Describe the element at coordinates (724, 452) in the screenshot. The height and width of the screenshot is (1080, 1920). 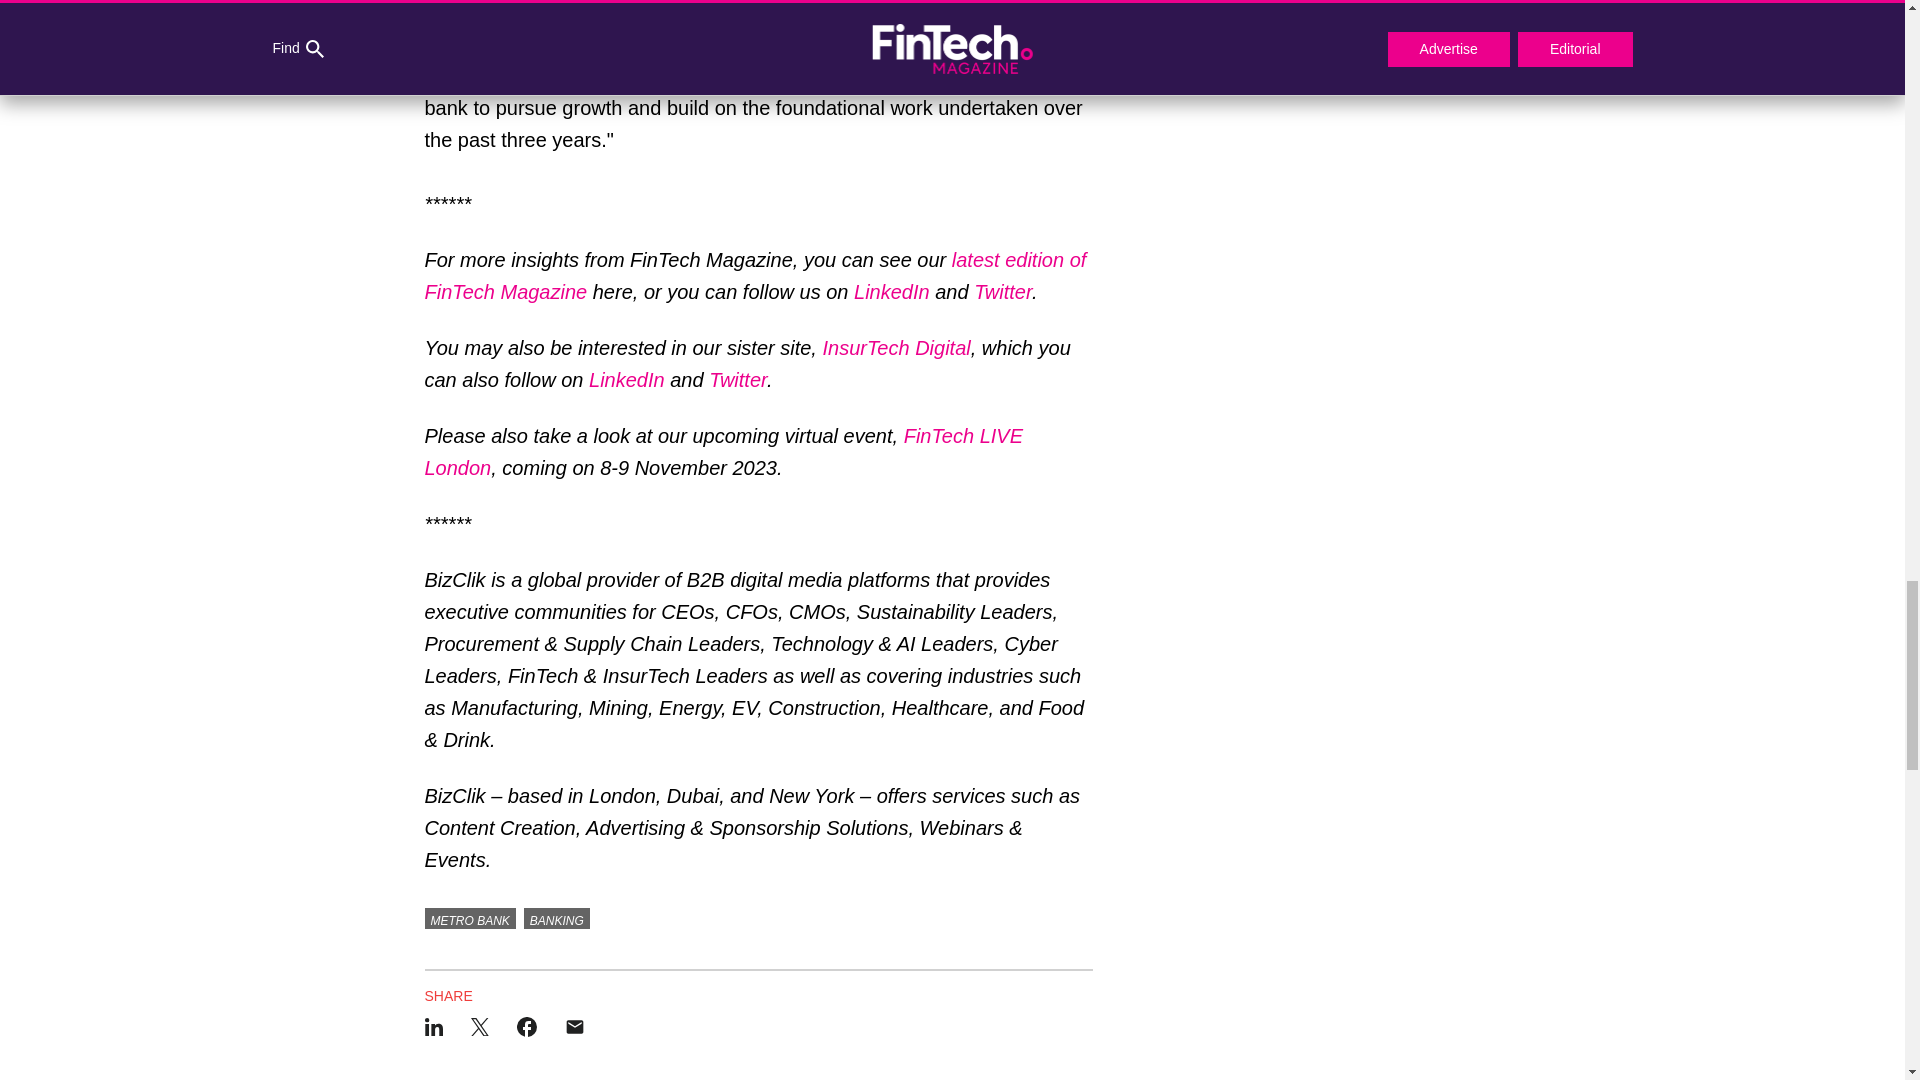
I see `FinTech LIVE London` at that location.